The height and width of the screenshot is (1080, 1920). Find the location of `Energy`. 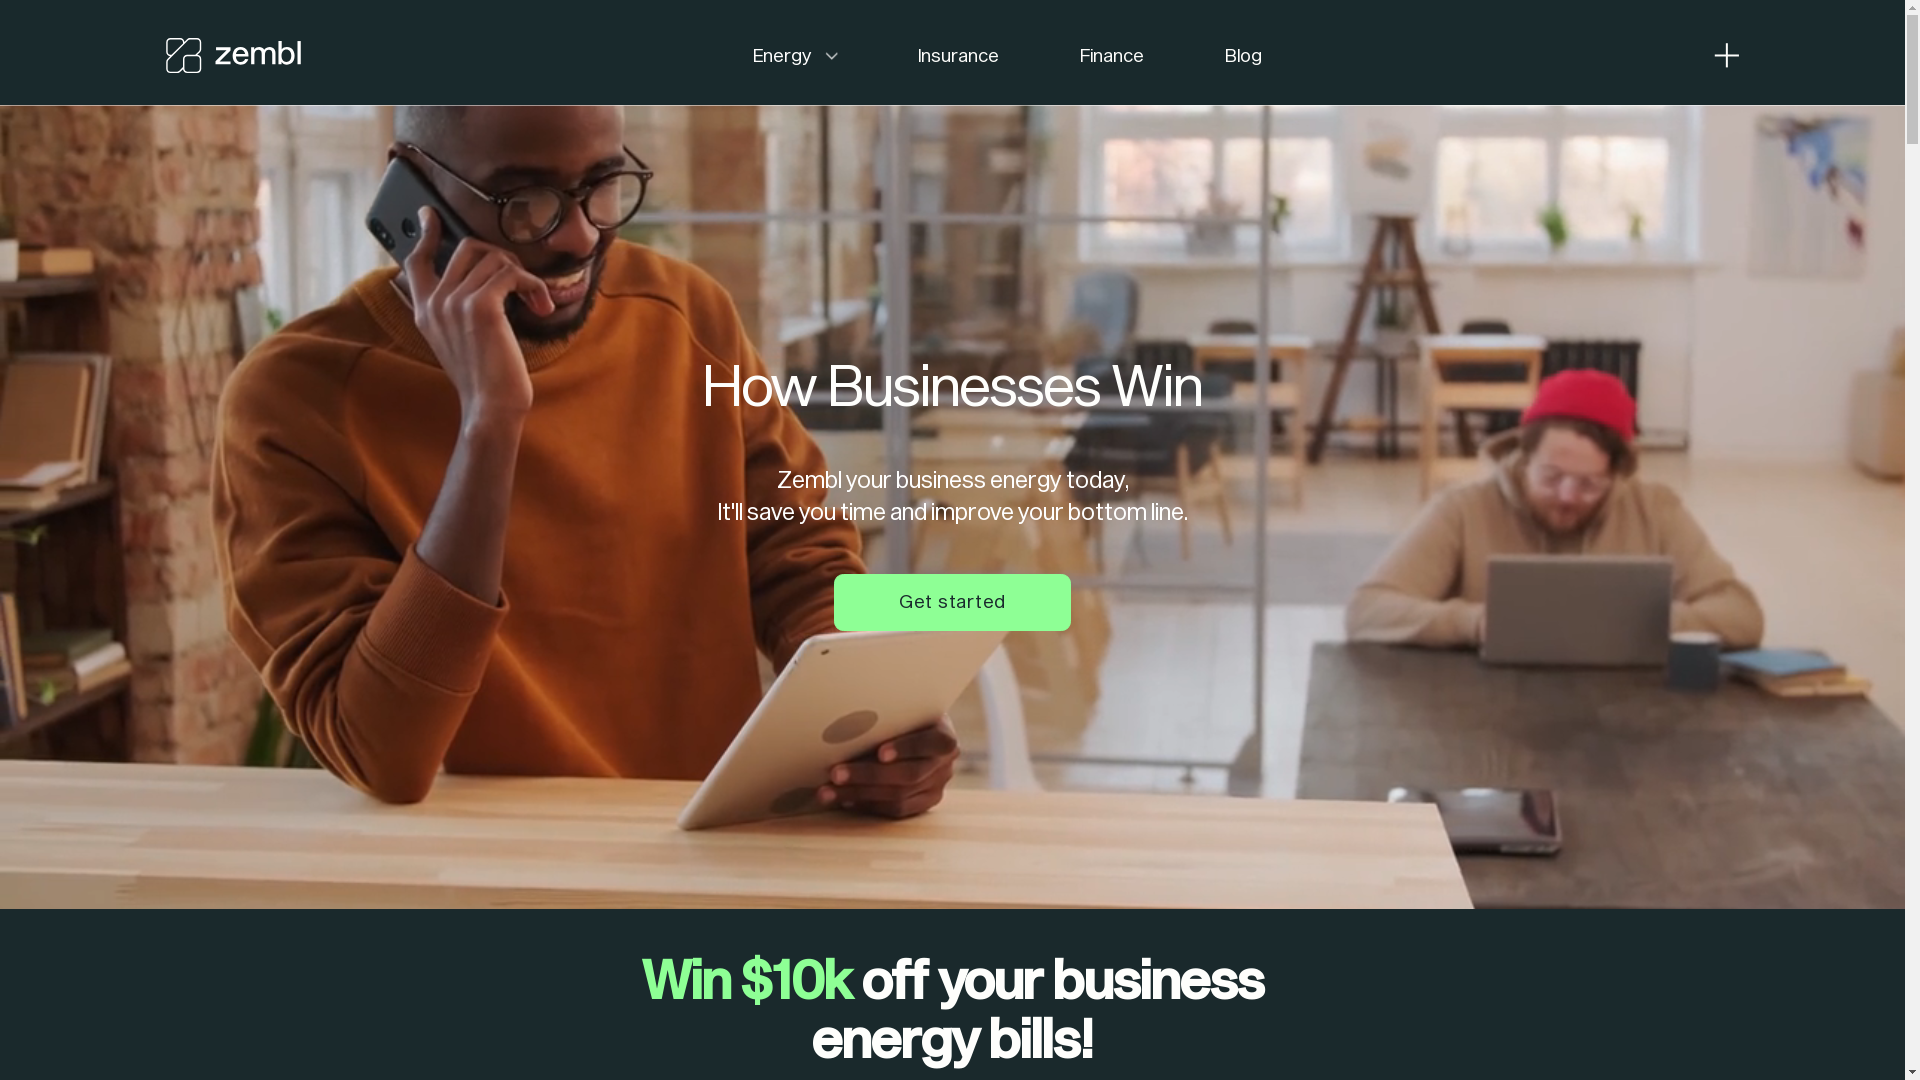

Energy is located at coordinates (782, 56).